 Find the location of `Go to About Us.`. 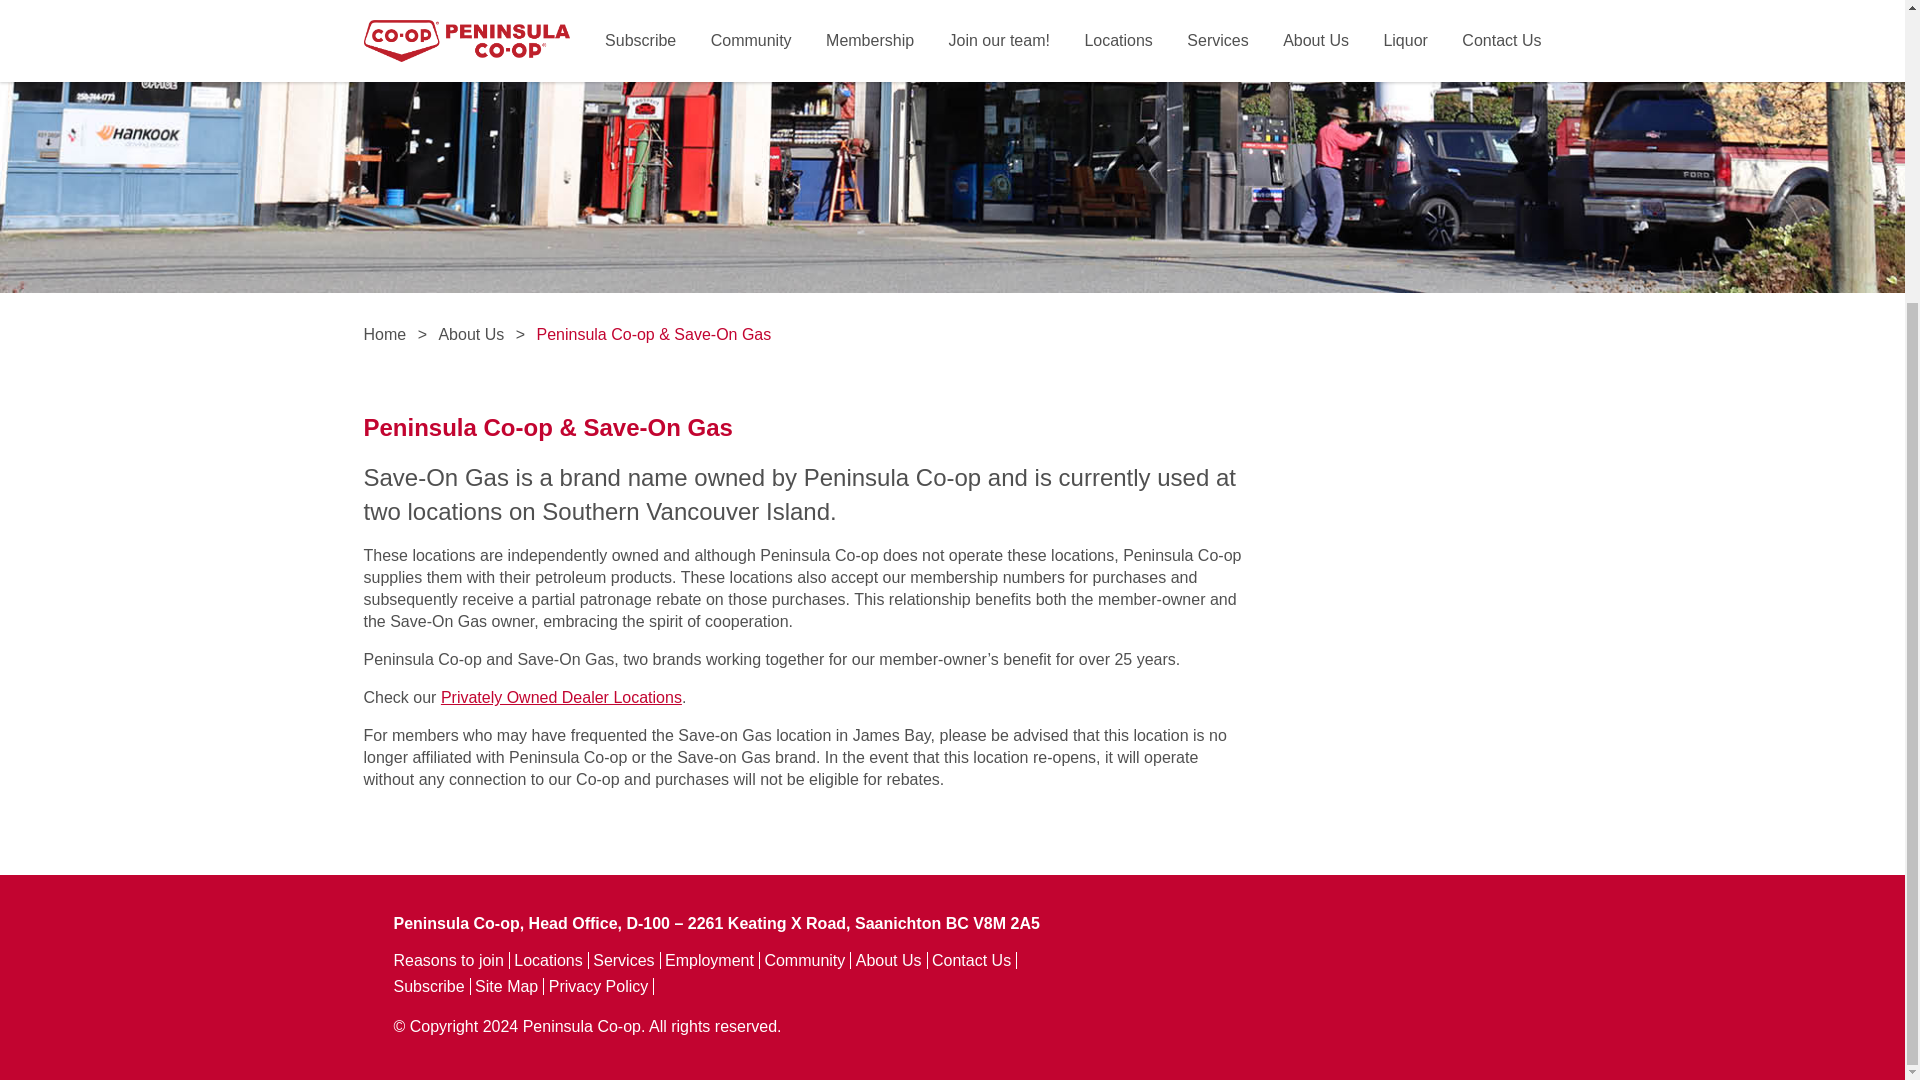

Go to About Us. is located at coordinates (470, 334).